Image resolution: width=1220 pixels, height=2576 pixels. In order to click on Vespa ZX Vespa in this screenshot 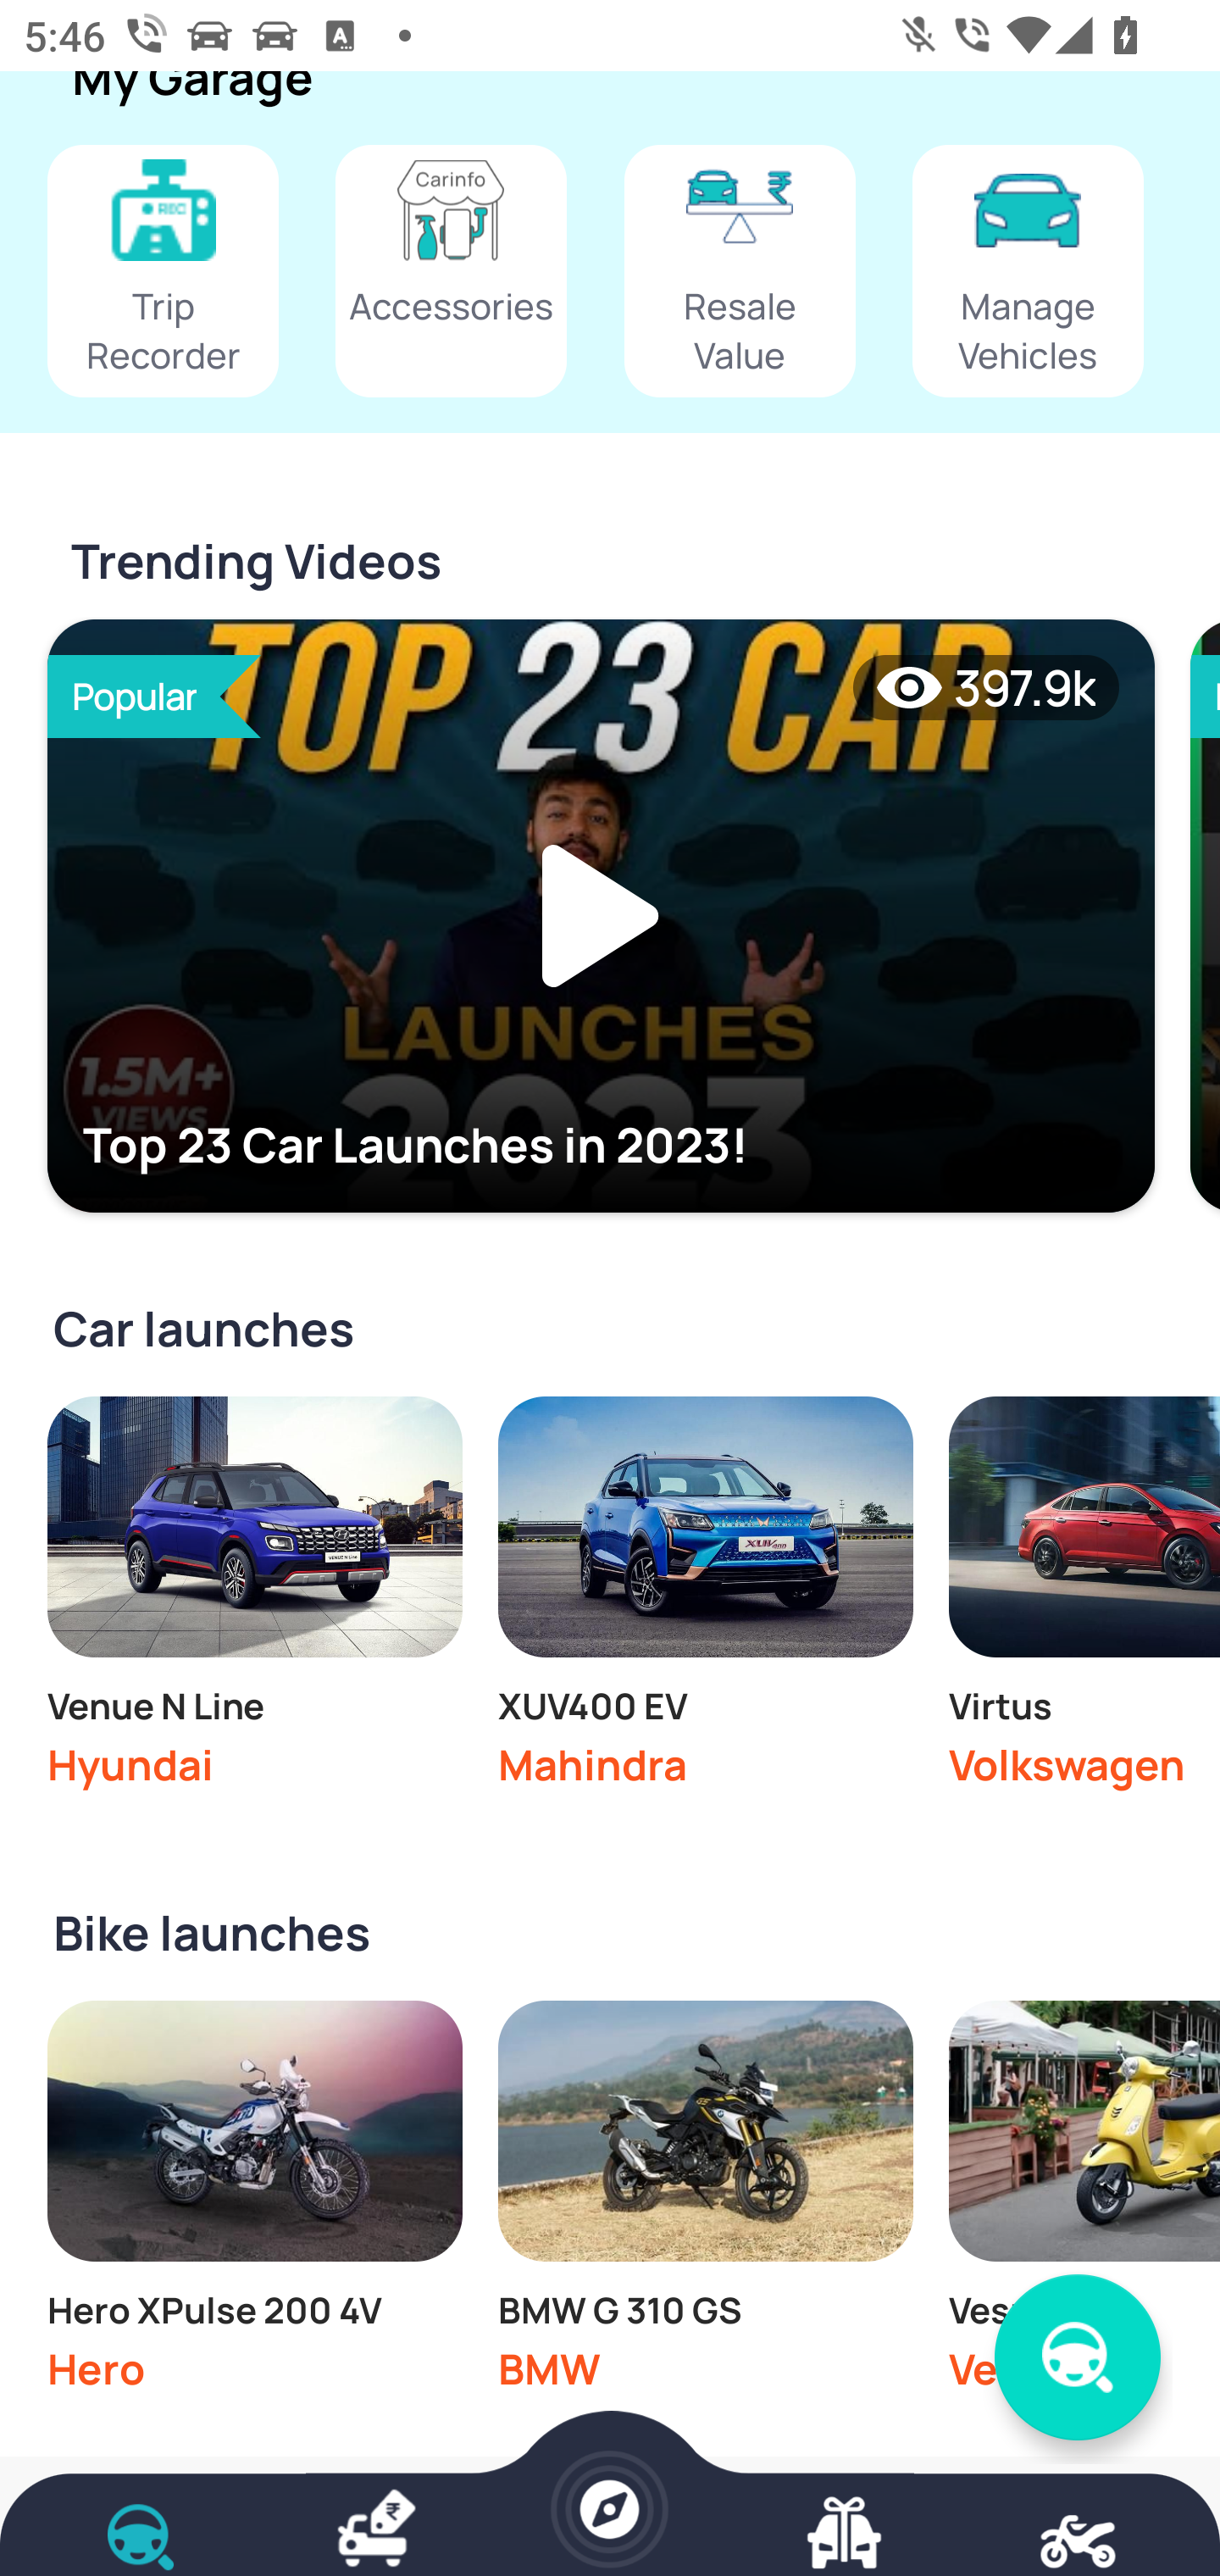, I will do `click(1084, 2205)`.